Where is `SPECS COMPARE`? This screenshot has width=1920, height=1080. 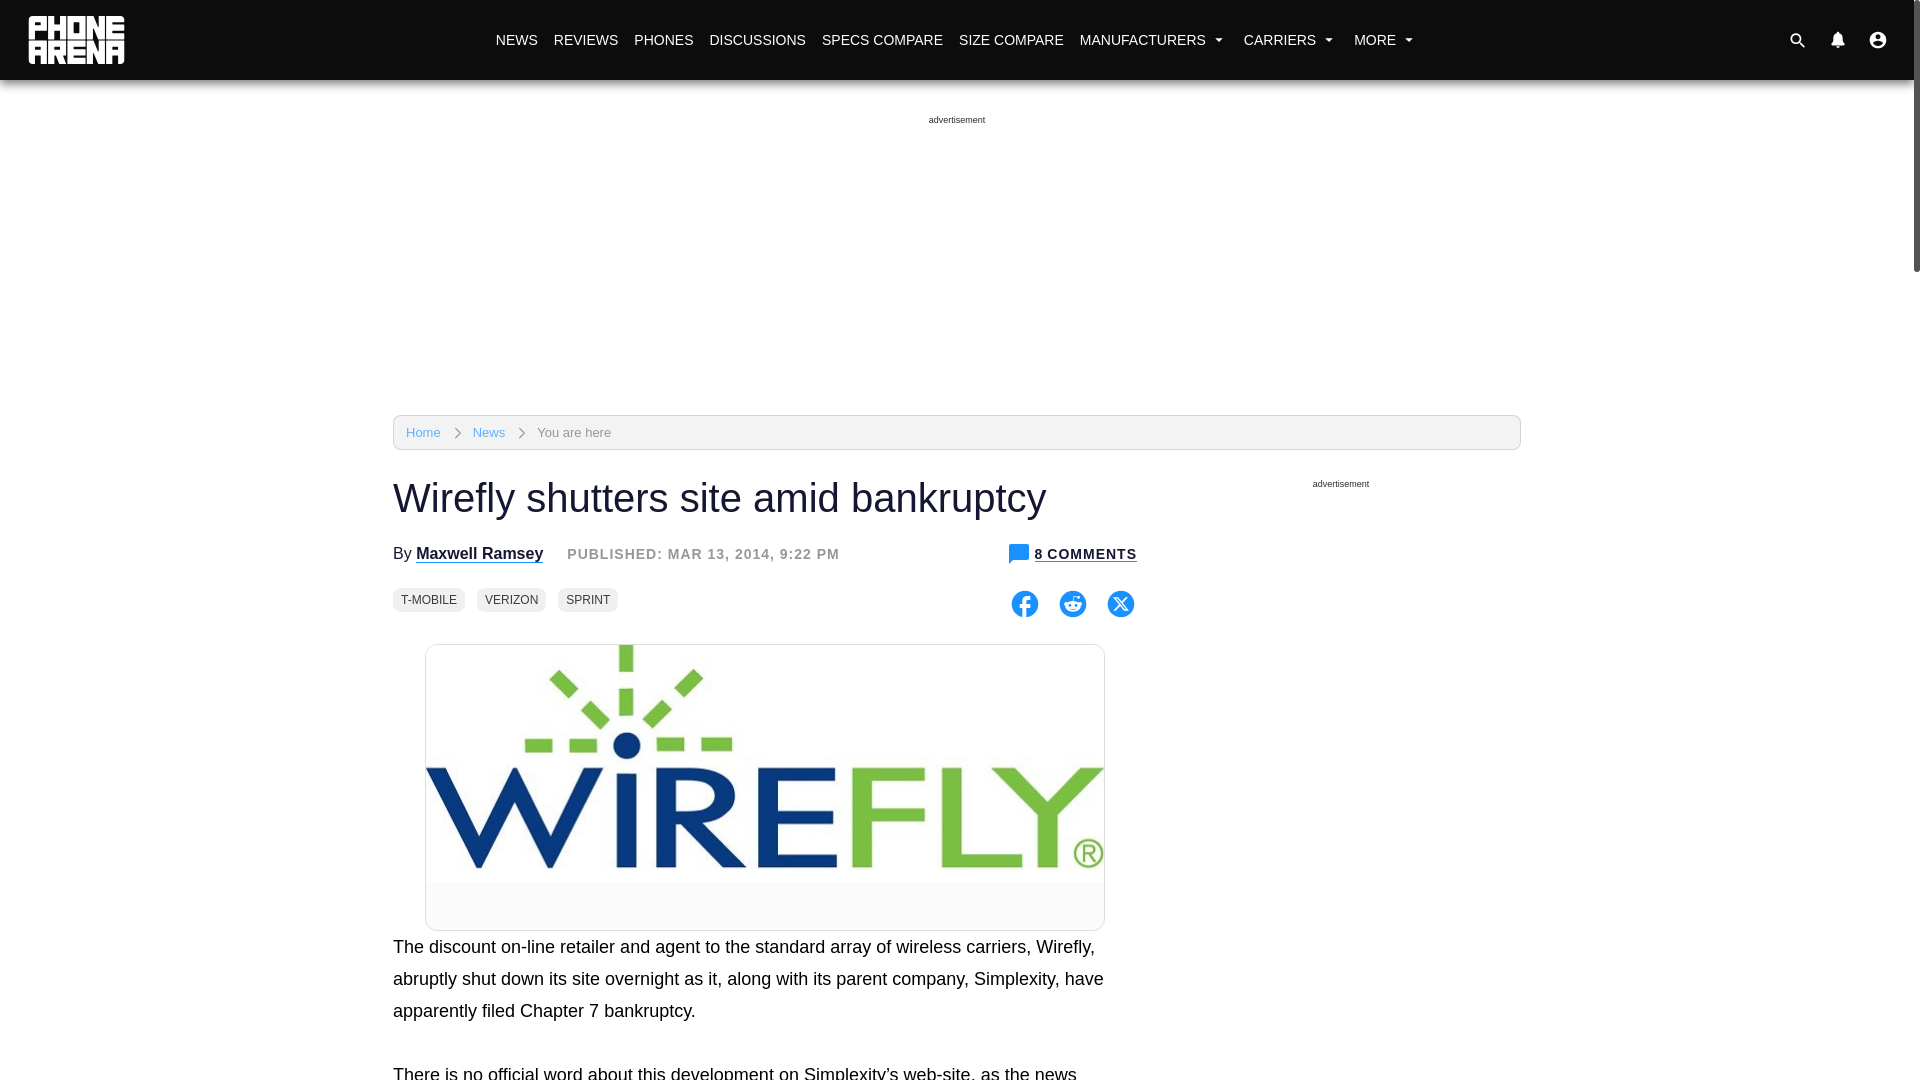 SPECS COMPARE is located at coordinates (882, 40).